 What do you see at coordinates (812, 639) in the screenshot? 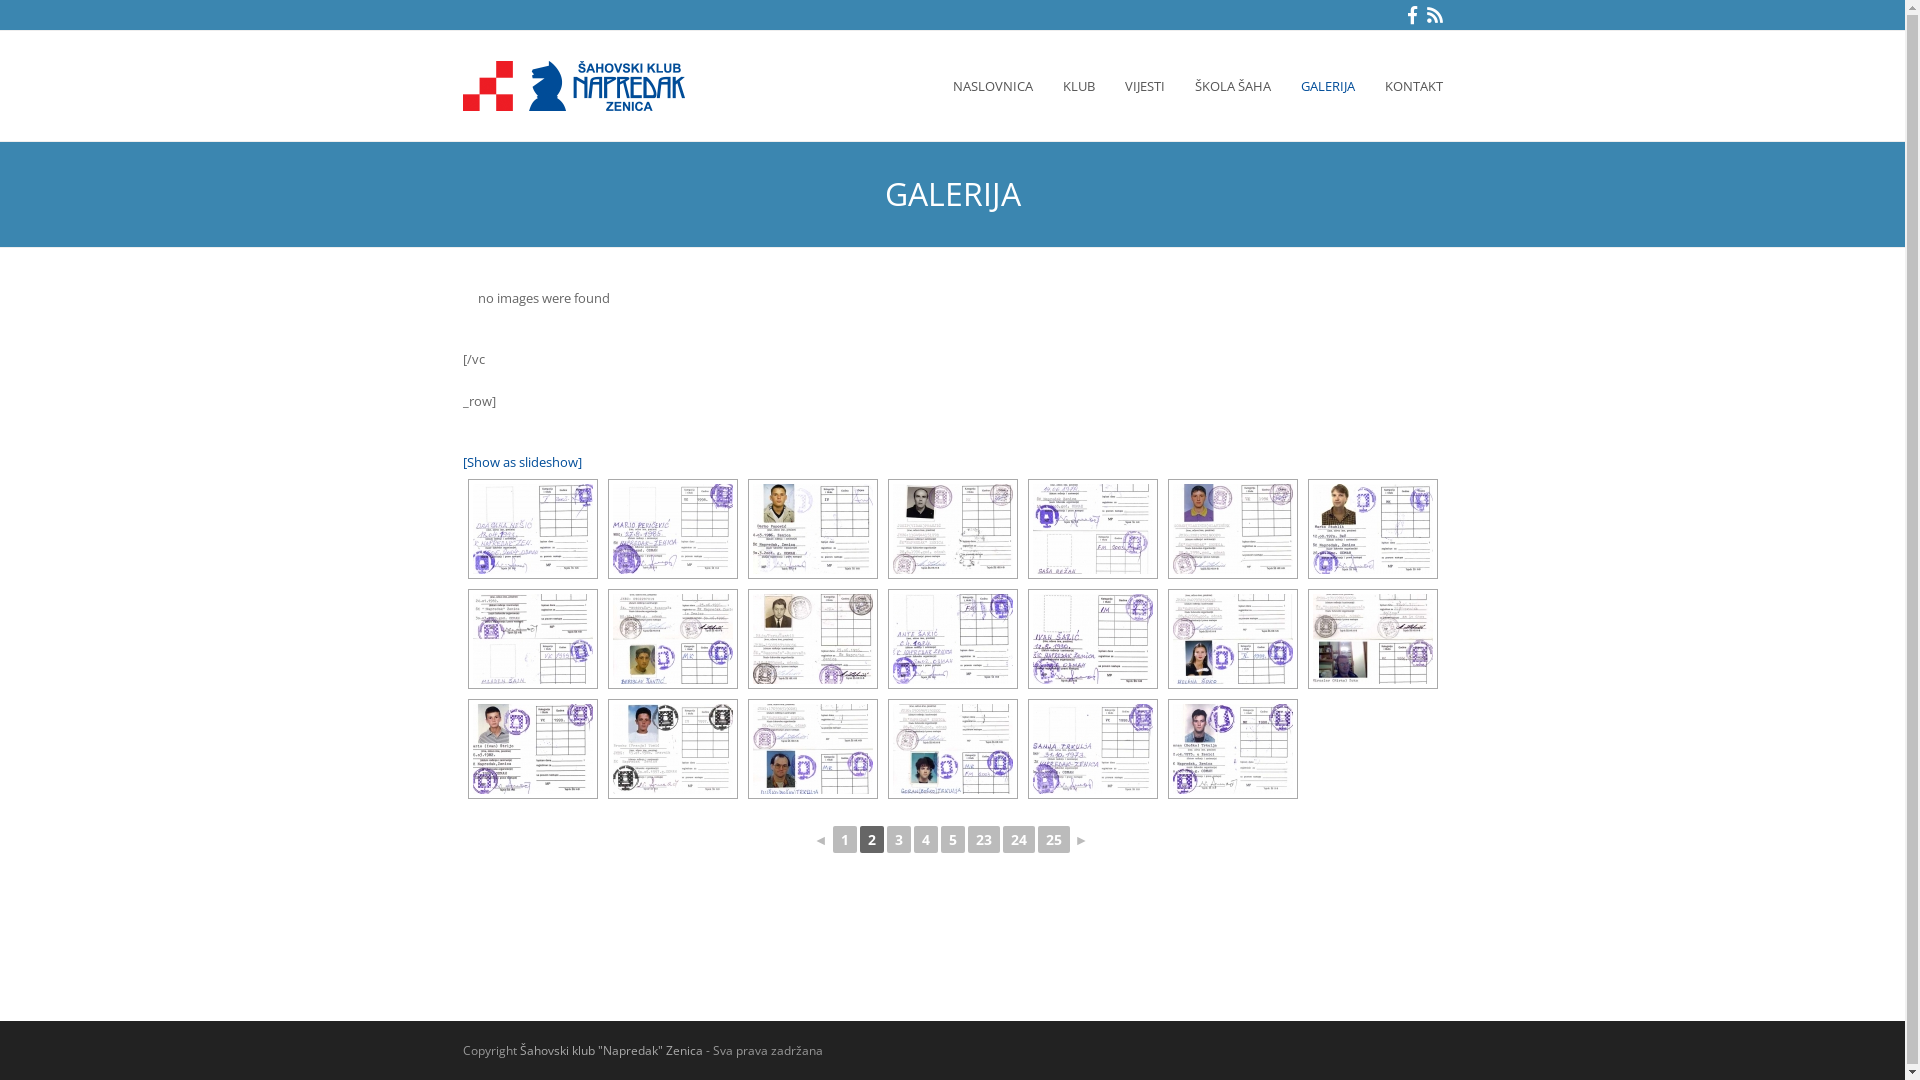
I see `1-5-2013-82444` at bounding box center [812, 639].